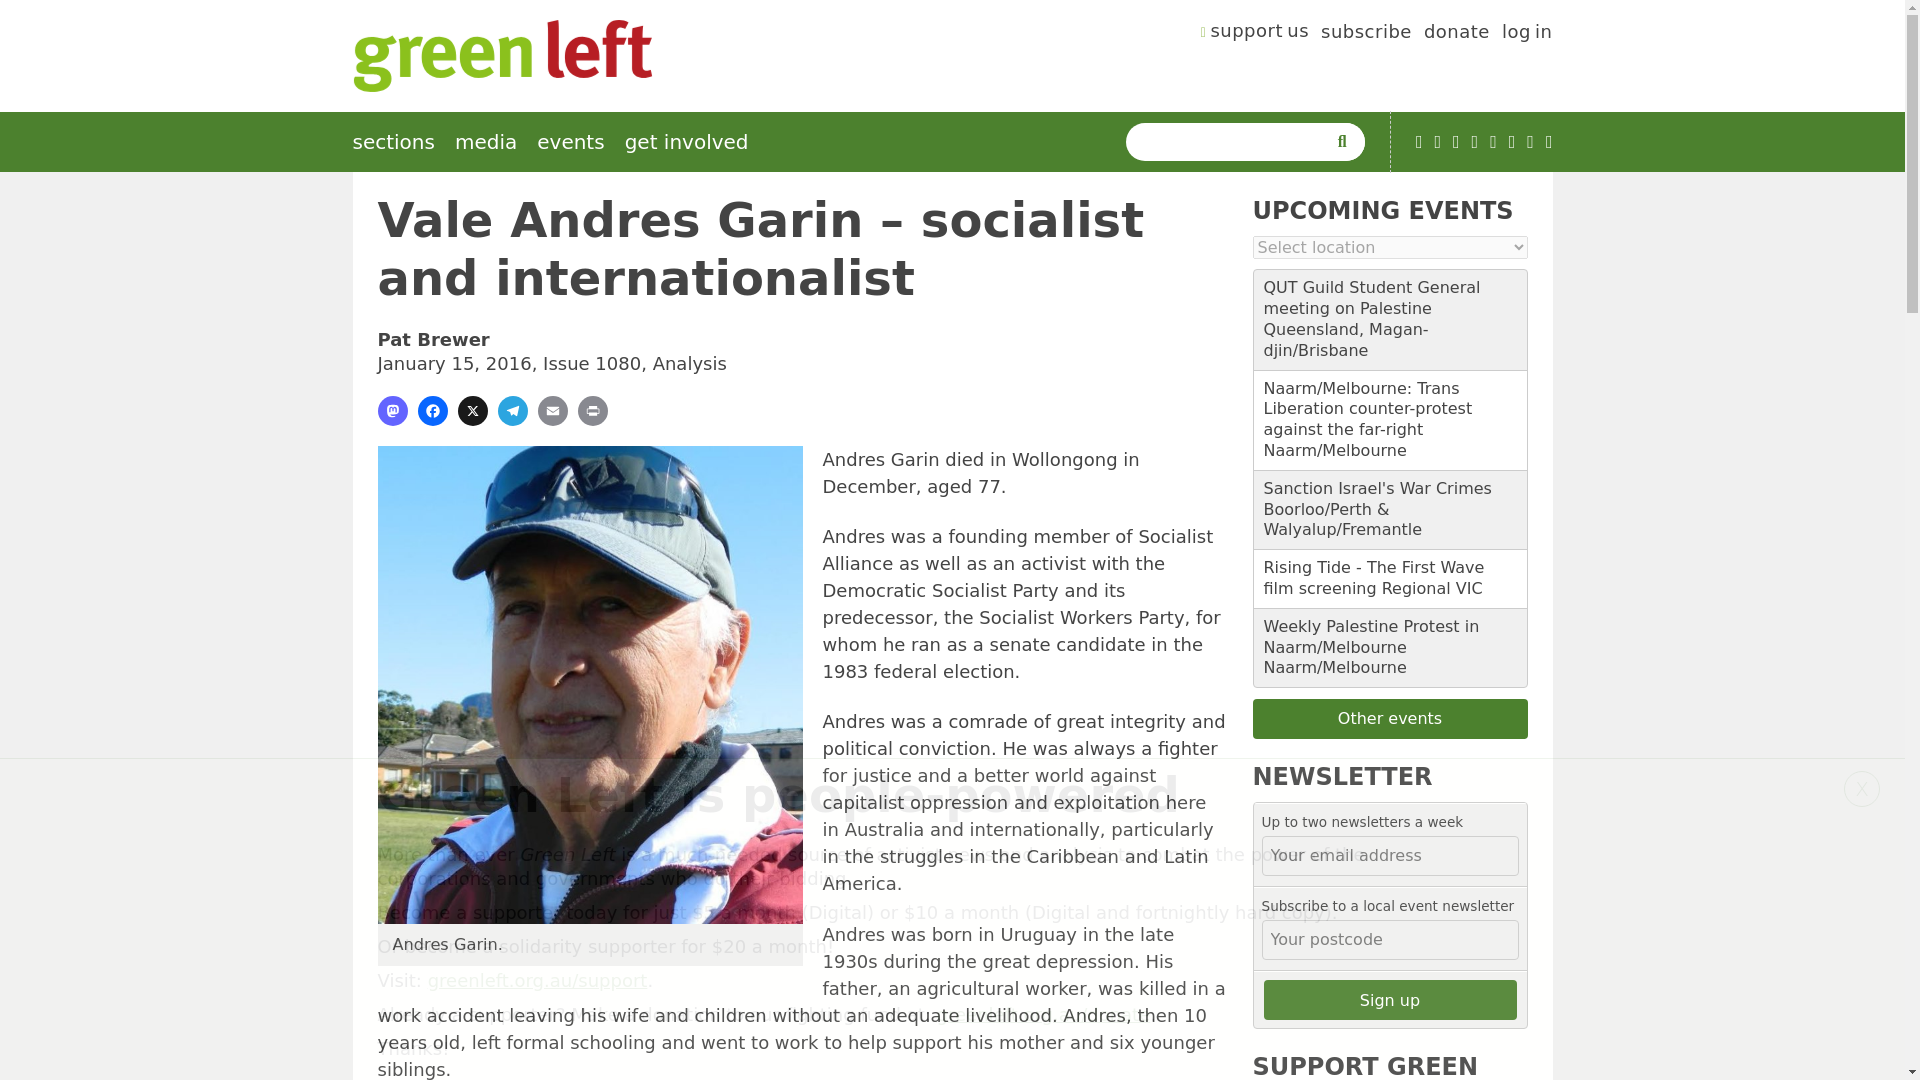 The width and height of the screenshot is (1920, 1080). What do you see at coordinates (570, 142) in the screenshot?
I see `events` at bounding box center [570, 142].